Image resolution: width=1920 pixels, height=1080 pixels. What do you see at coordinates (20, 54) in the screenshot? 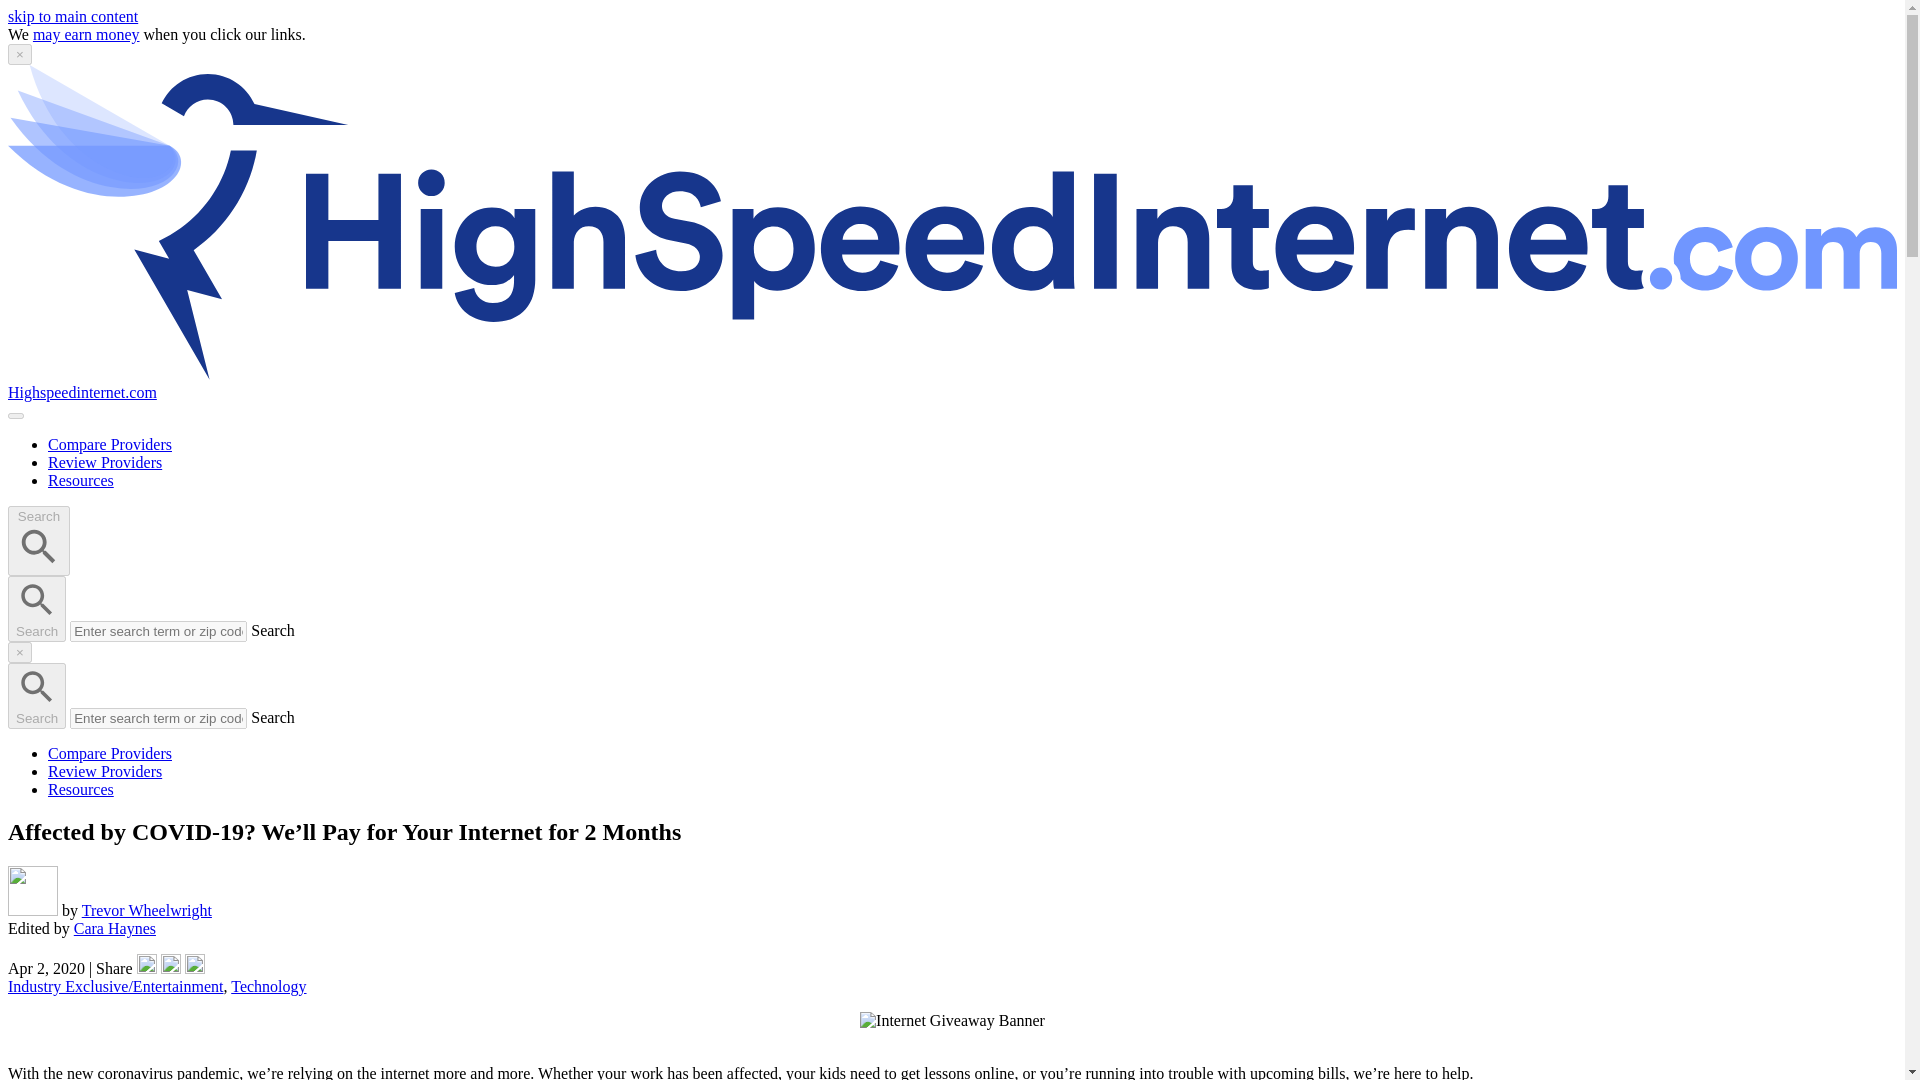
I see `Close` at bounding box center [20, 54].